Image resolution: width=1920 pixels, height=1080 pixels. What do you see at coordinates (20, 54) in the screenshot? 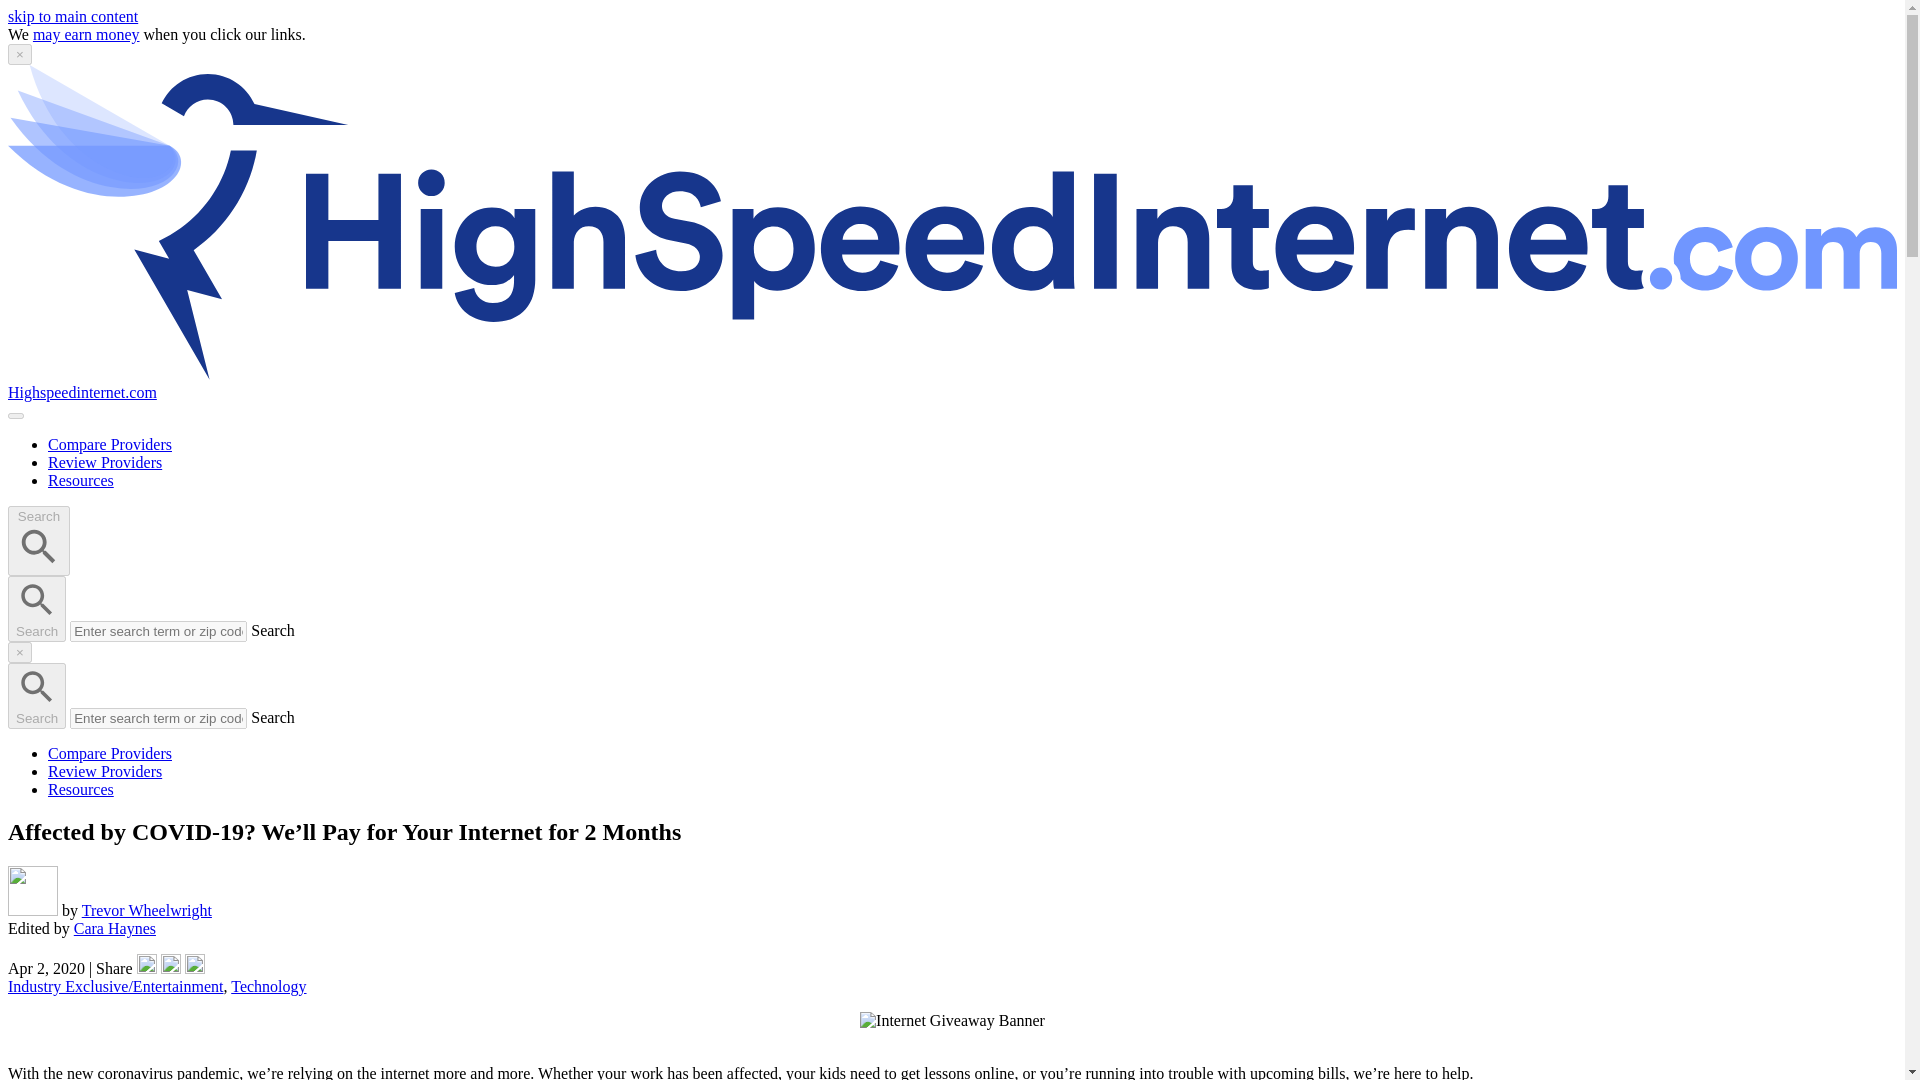
I see `Close` at bounding box center [20, 54].